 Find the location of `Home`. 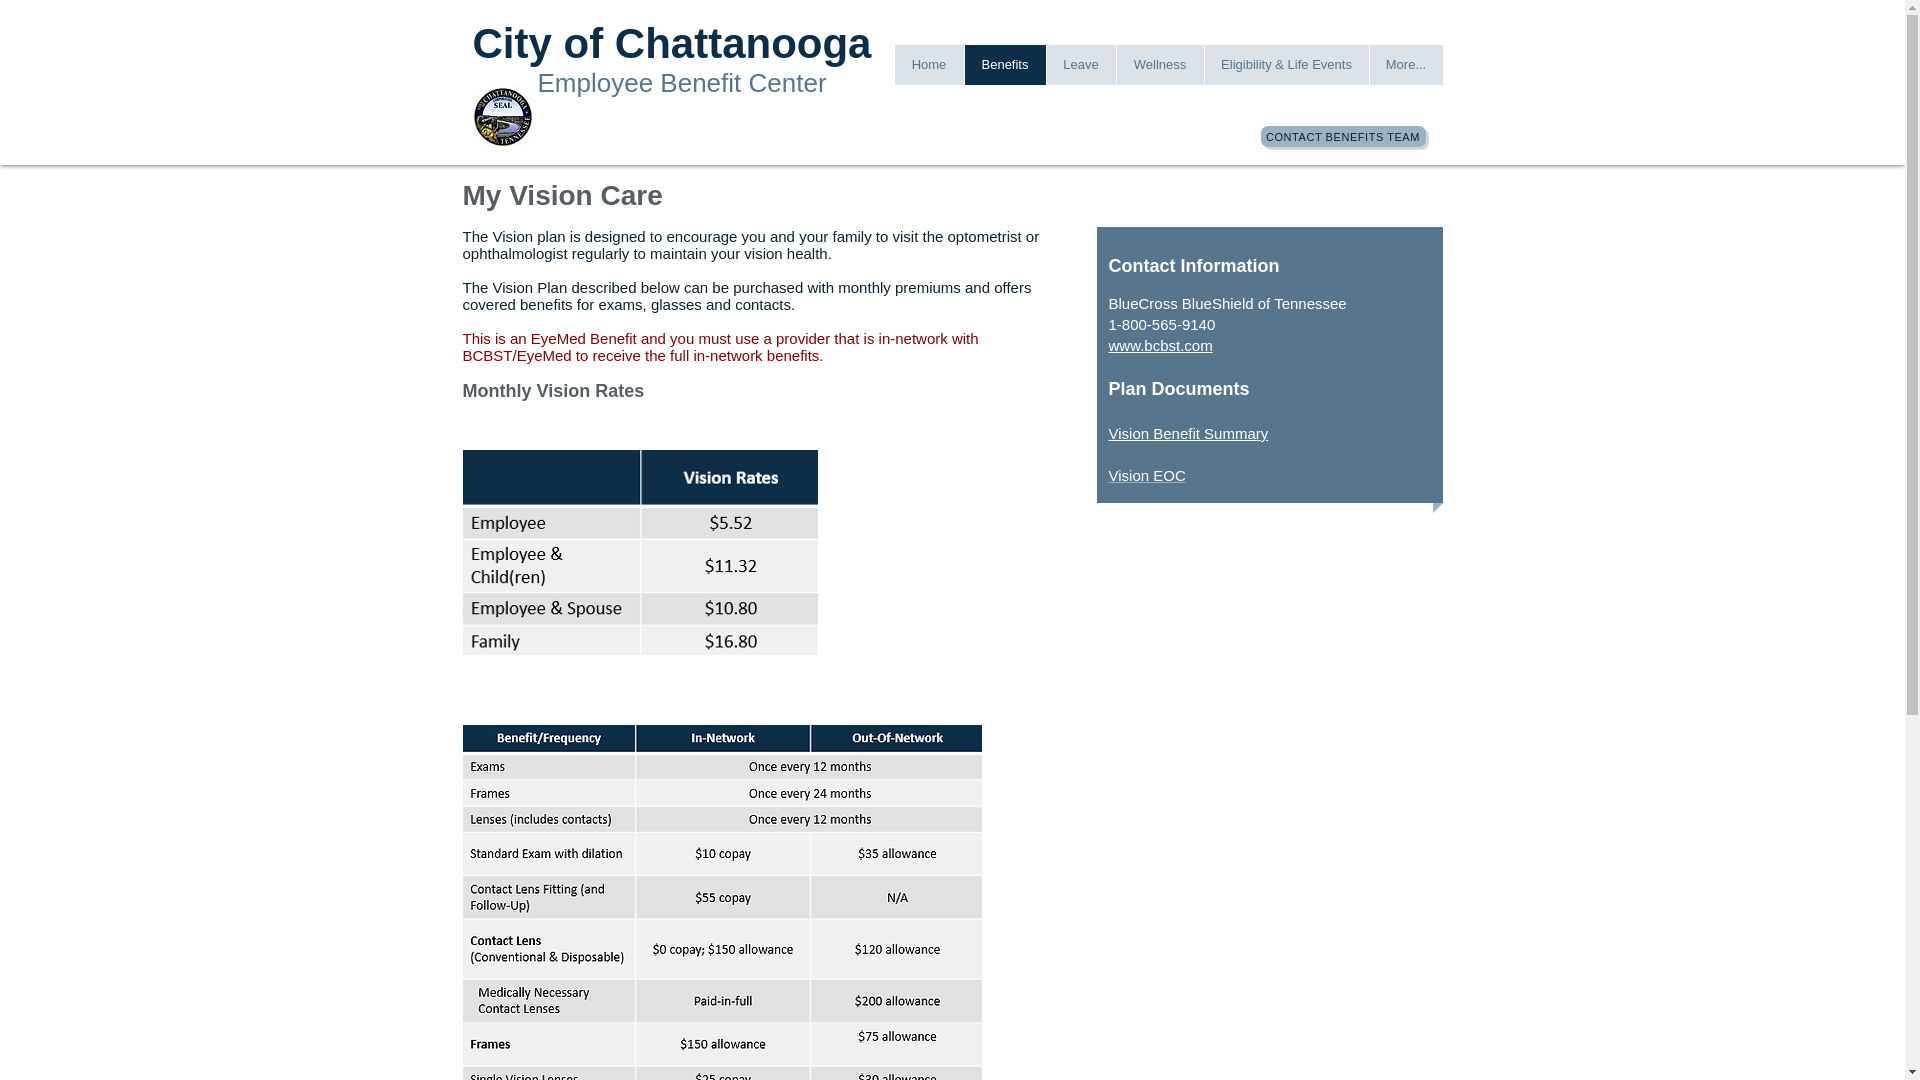

Home is located at coordinates (928, 65).